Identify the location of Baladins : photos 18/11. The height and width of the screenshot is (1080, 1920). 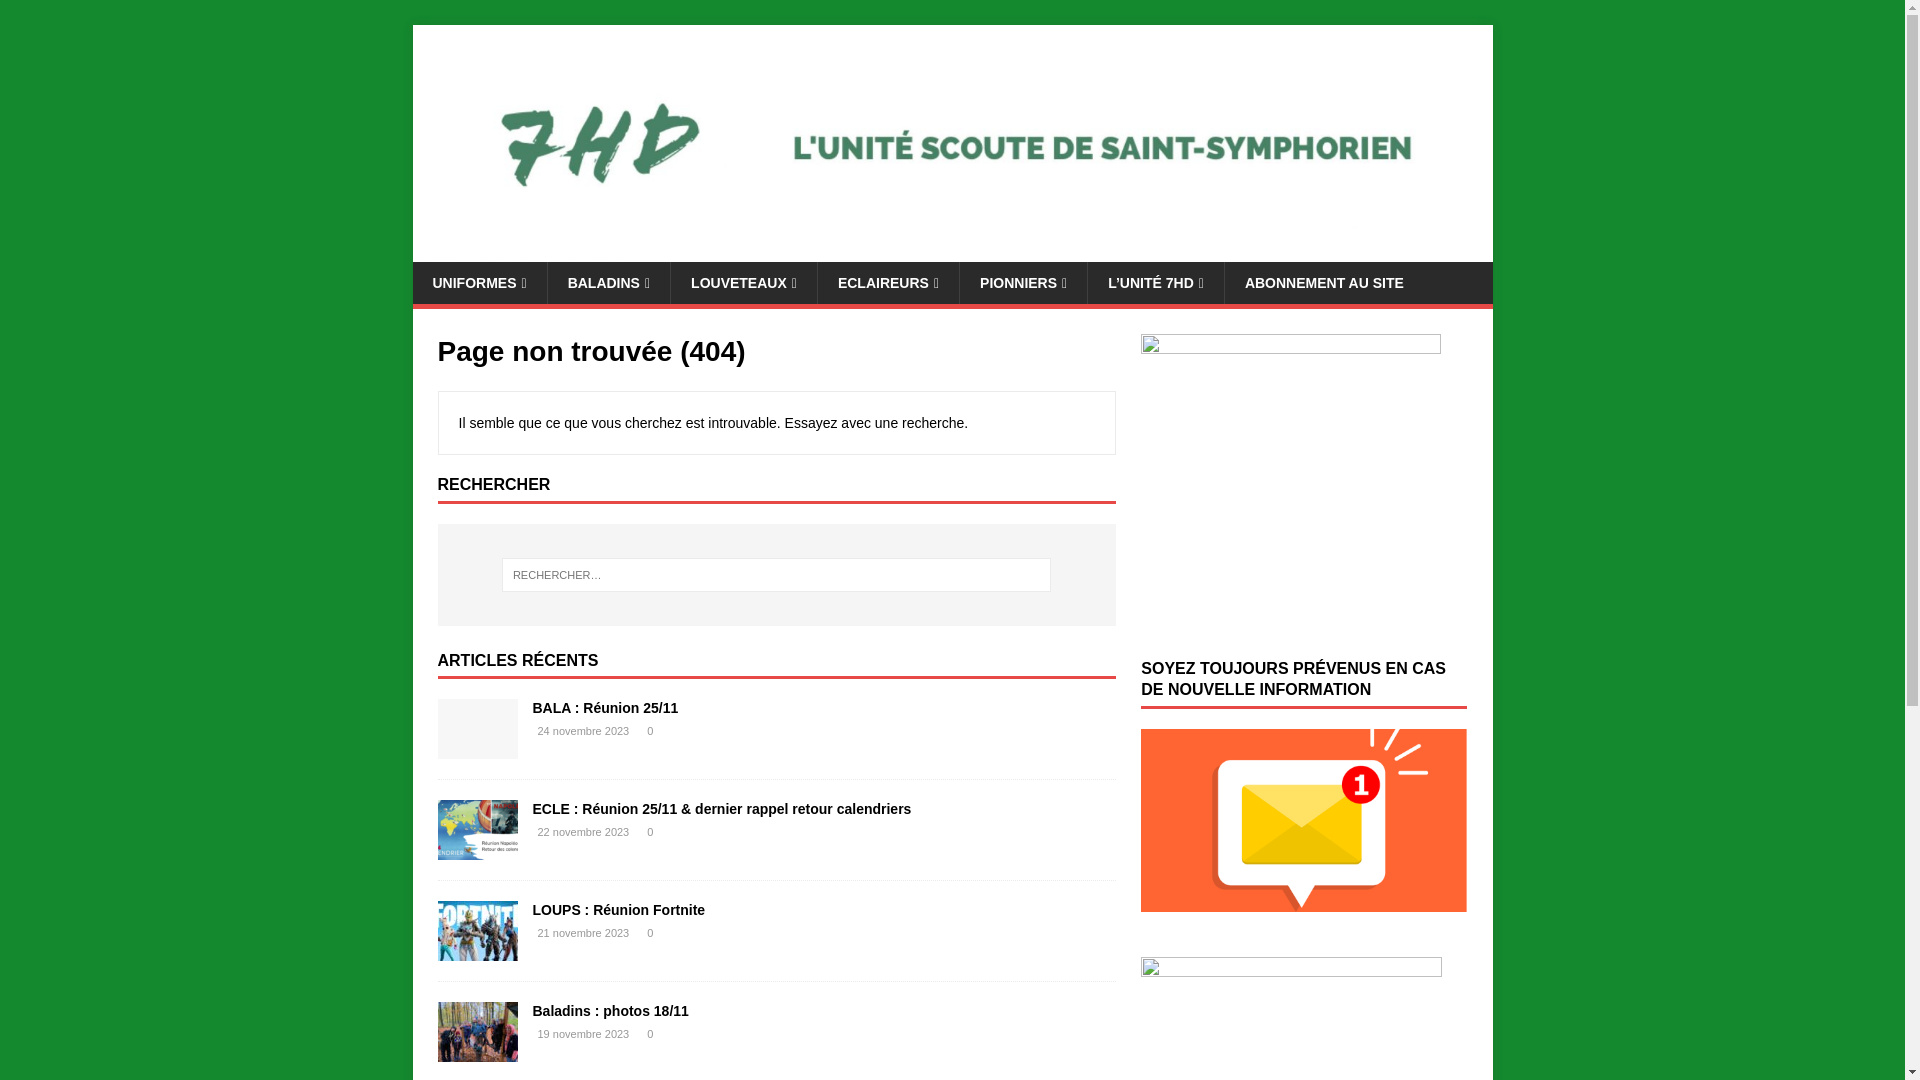
(478, 1051).